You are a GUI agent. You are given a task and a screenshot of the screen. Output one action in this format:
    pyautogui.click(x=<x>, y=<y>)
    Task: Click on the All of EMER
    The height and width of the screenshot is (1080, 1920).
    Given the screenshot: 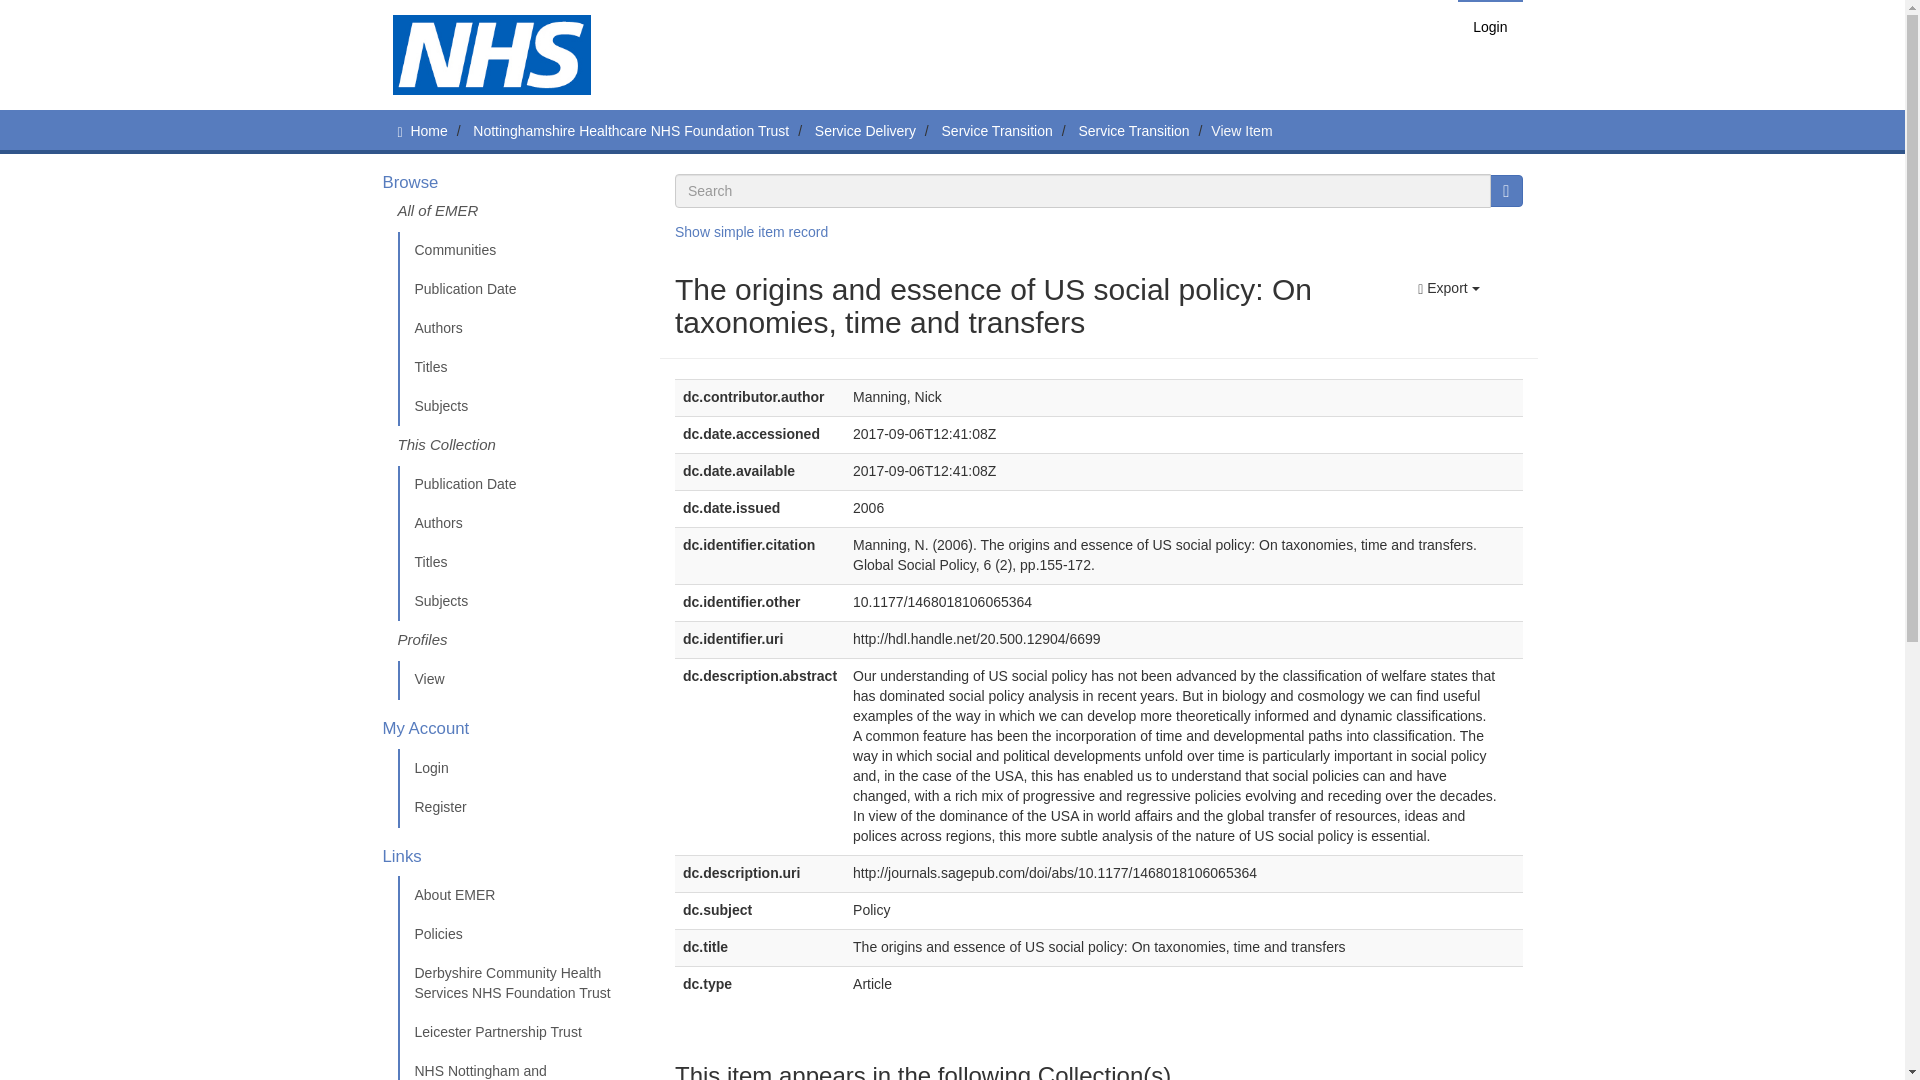 What is the action you would take?
    pyautogui.click(x=521, y=216)
    